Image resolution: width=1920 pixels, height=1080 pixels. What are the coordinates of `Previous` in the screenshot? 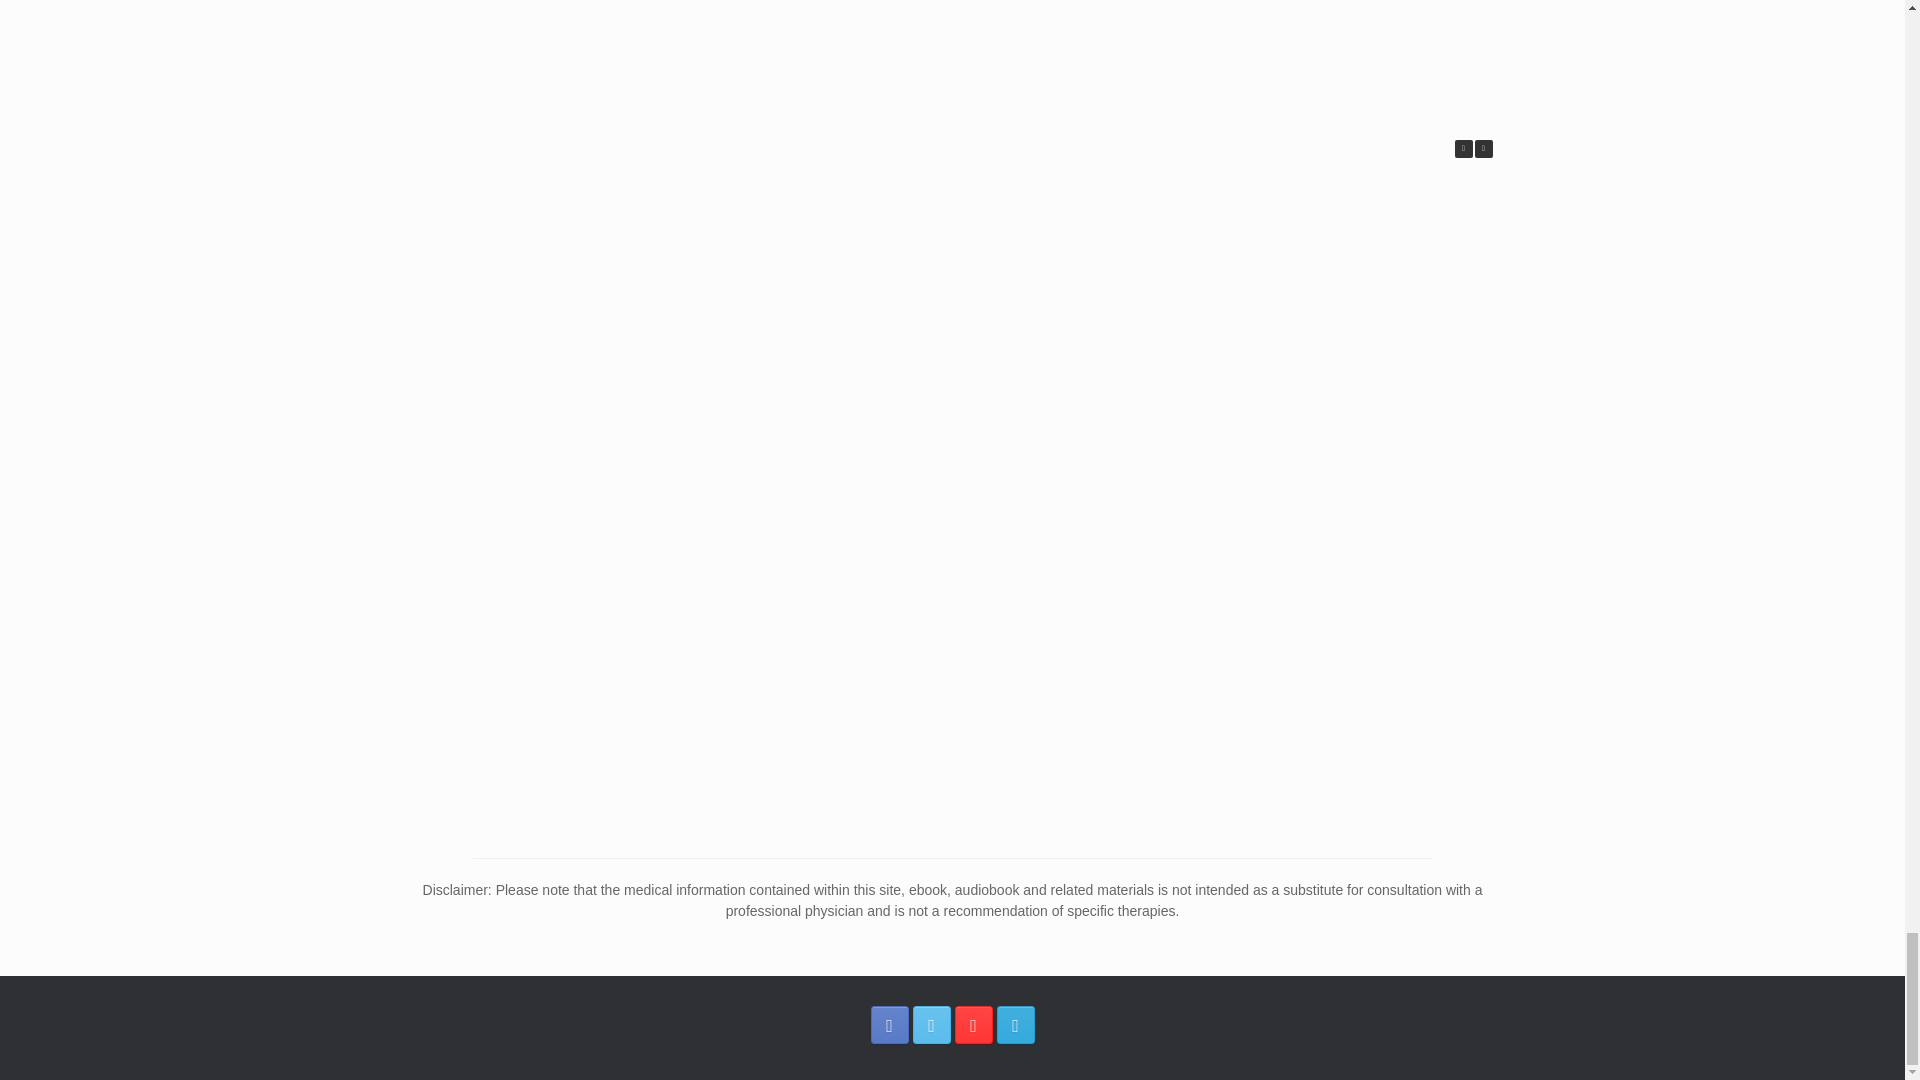 It's located at (1462, 148).